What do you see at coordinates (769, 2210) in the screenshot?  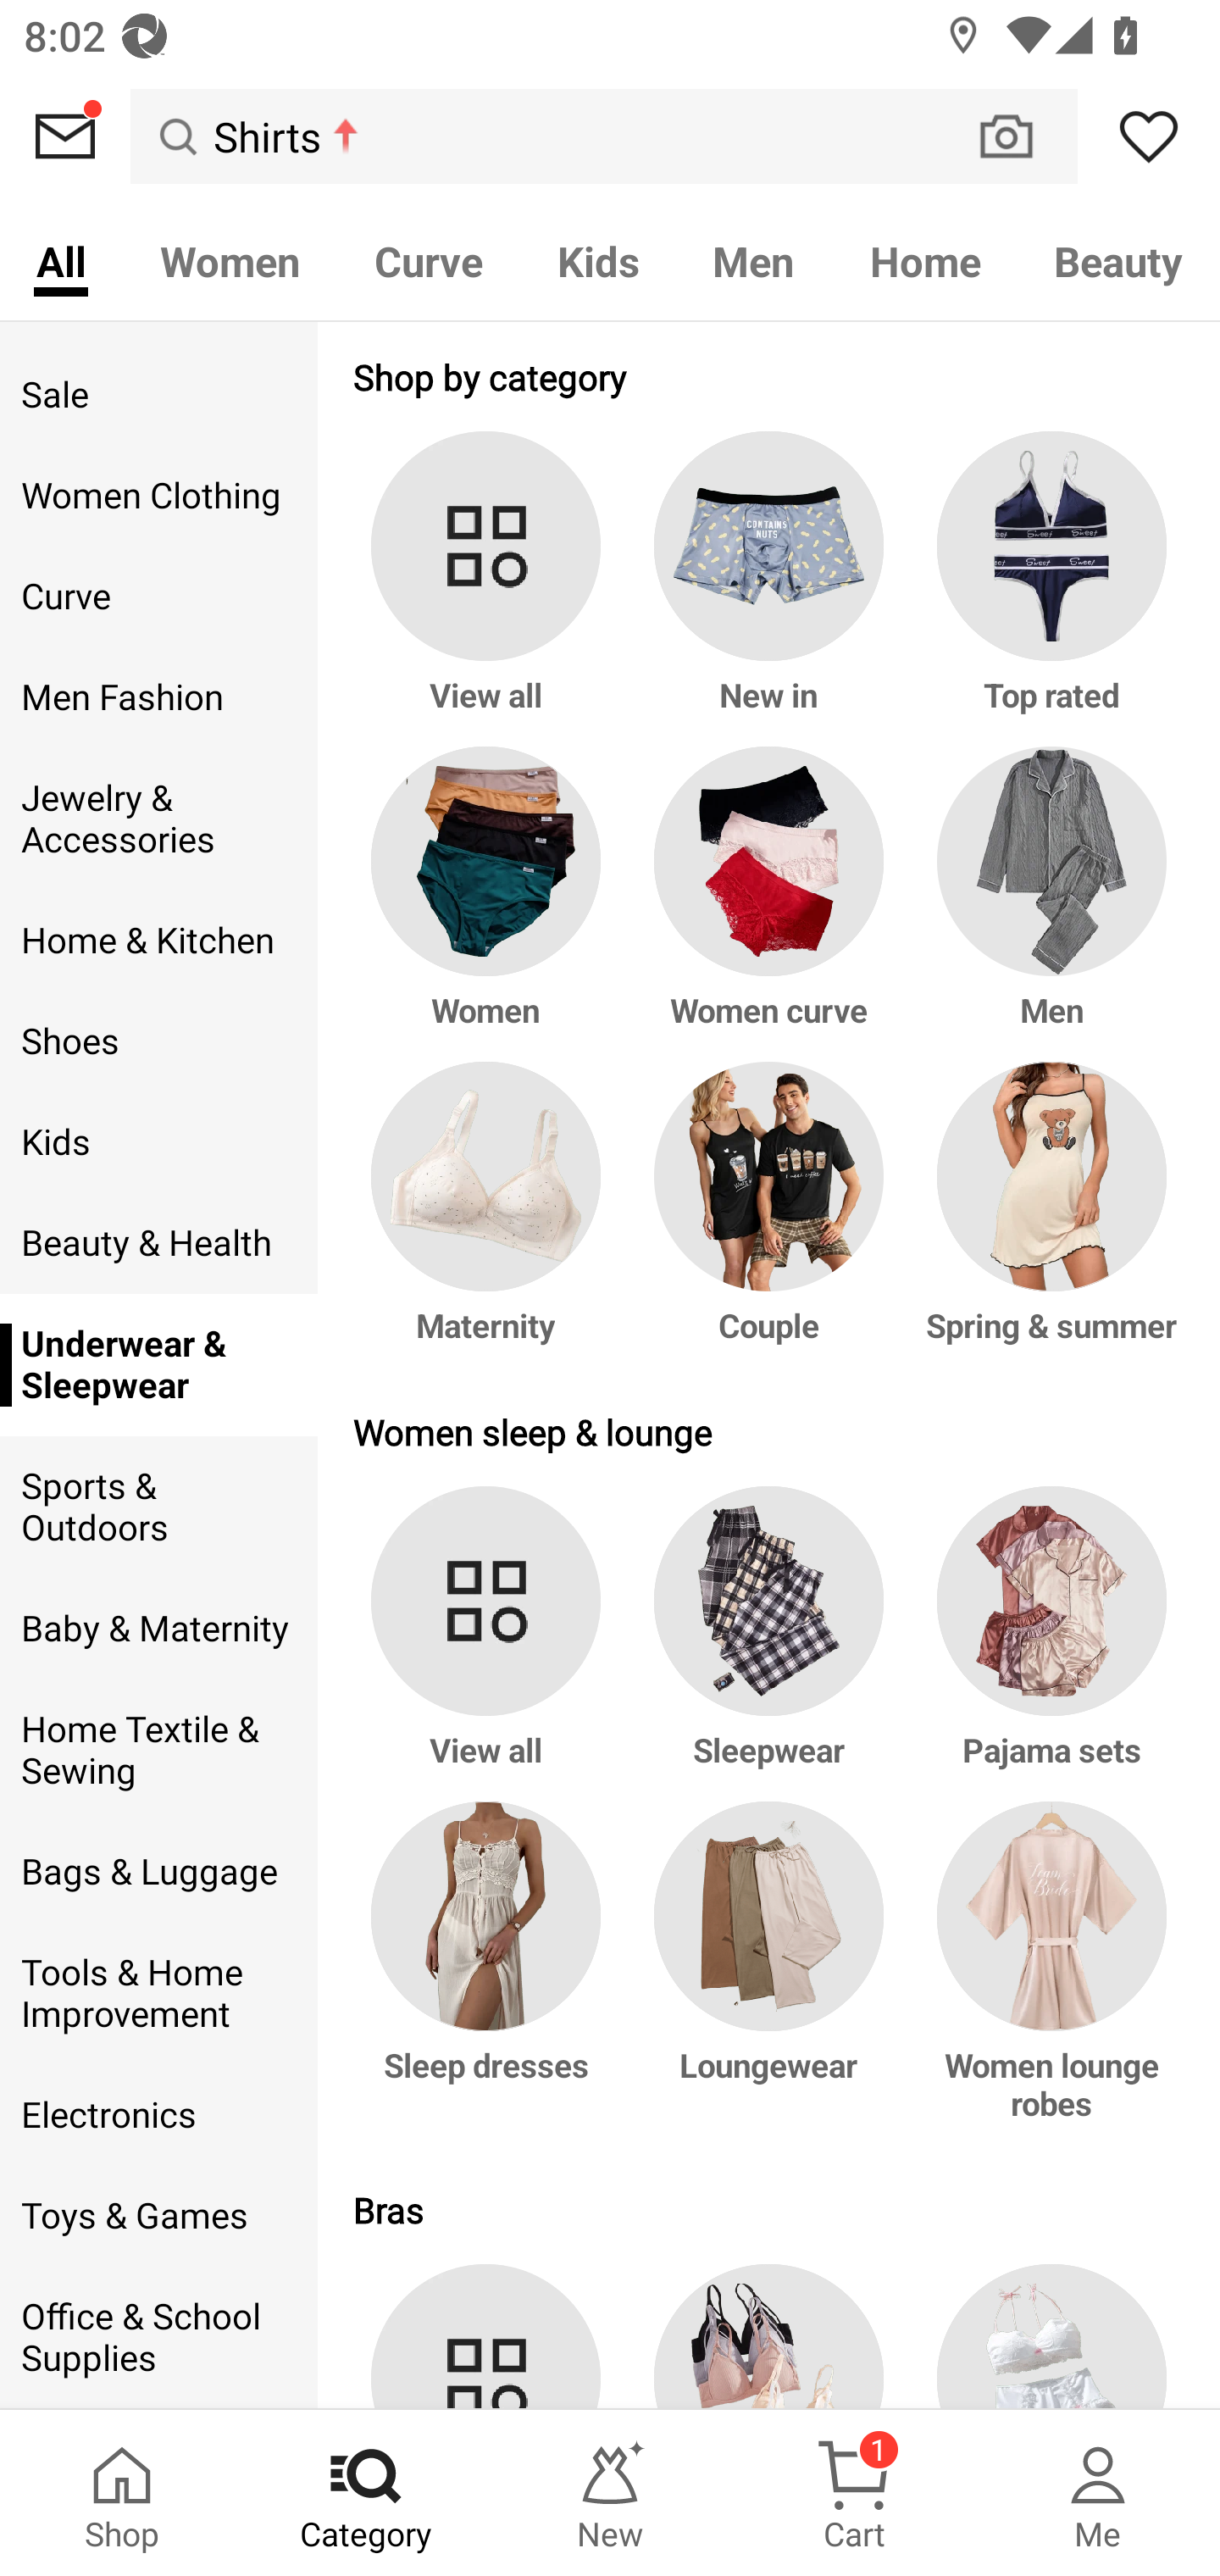 I see `Bras` at bounding box center [769, 2210].